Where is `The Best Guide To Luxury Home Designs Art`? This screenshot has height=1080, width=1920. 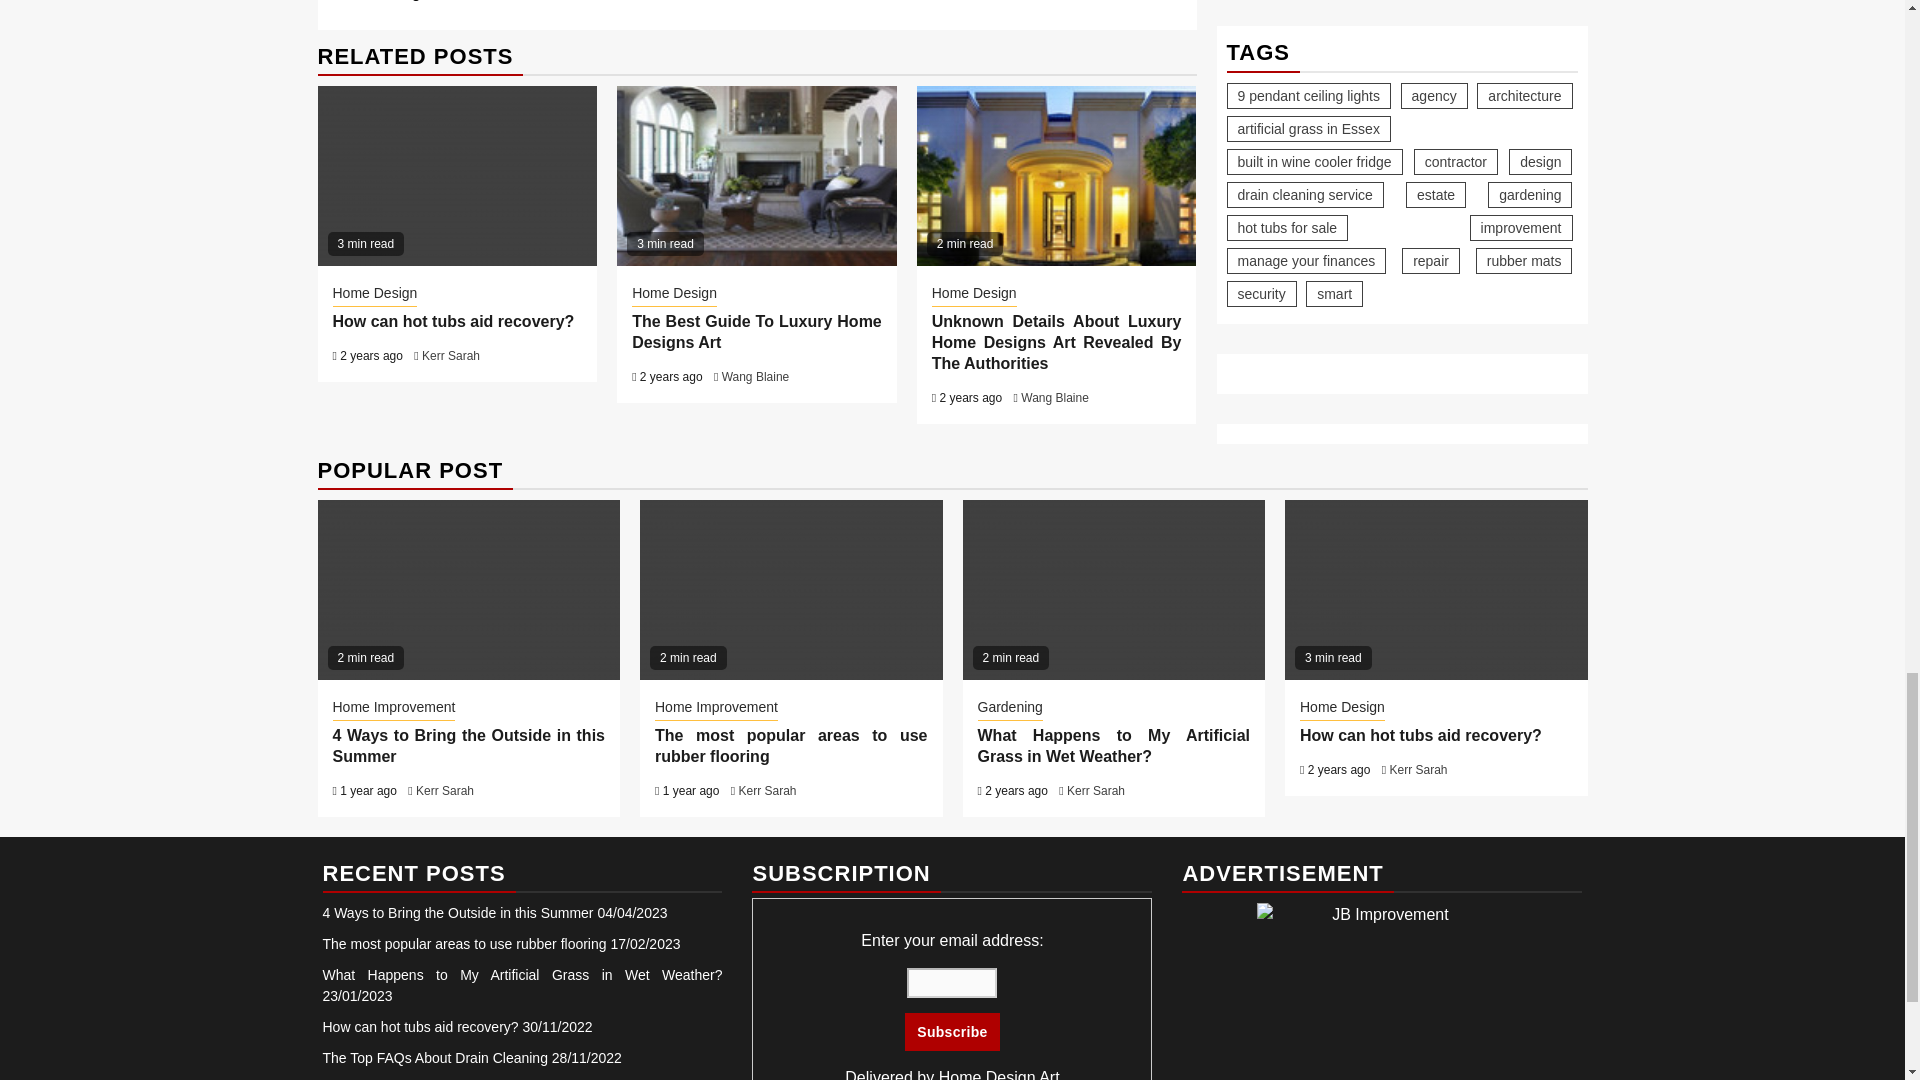
The Best Guide To Luxury Home Designs Art is located at coordinates (756, 176).